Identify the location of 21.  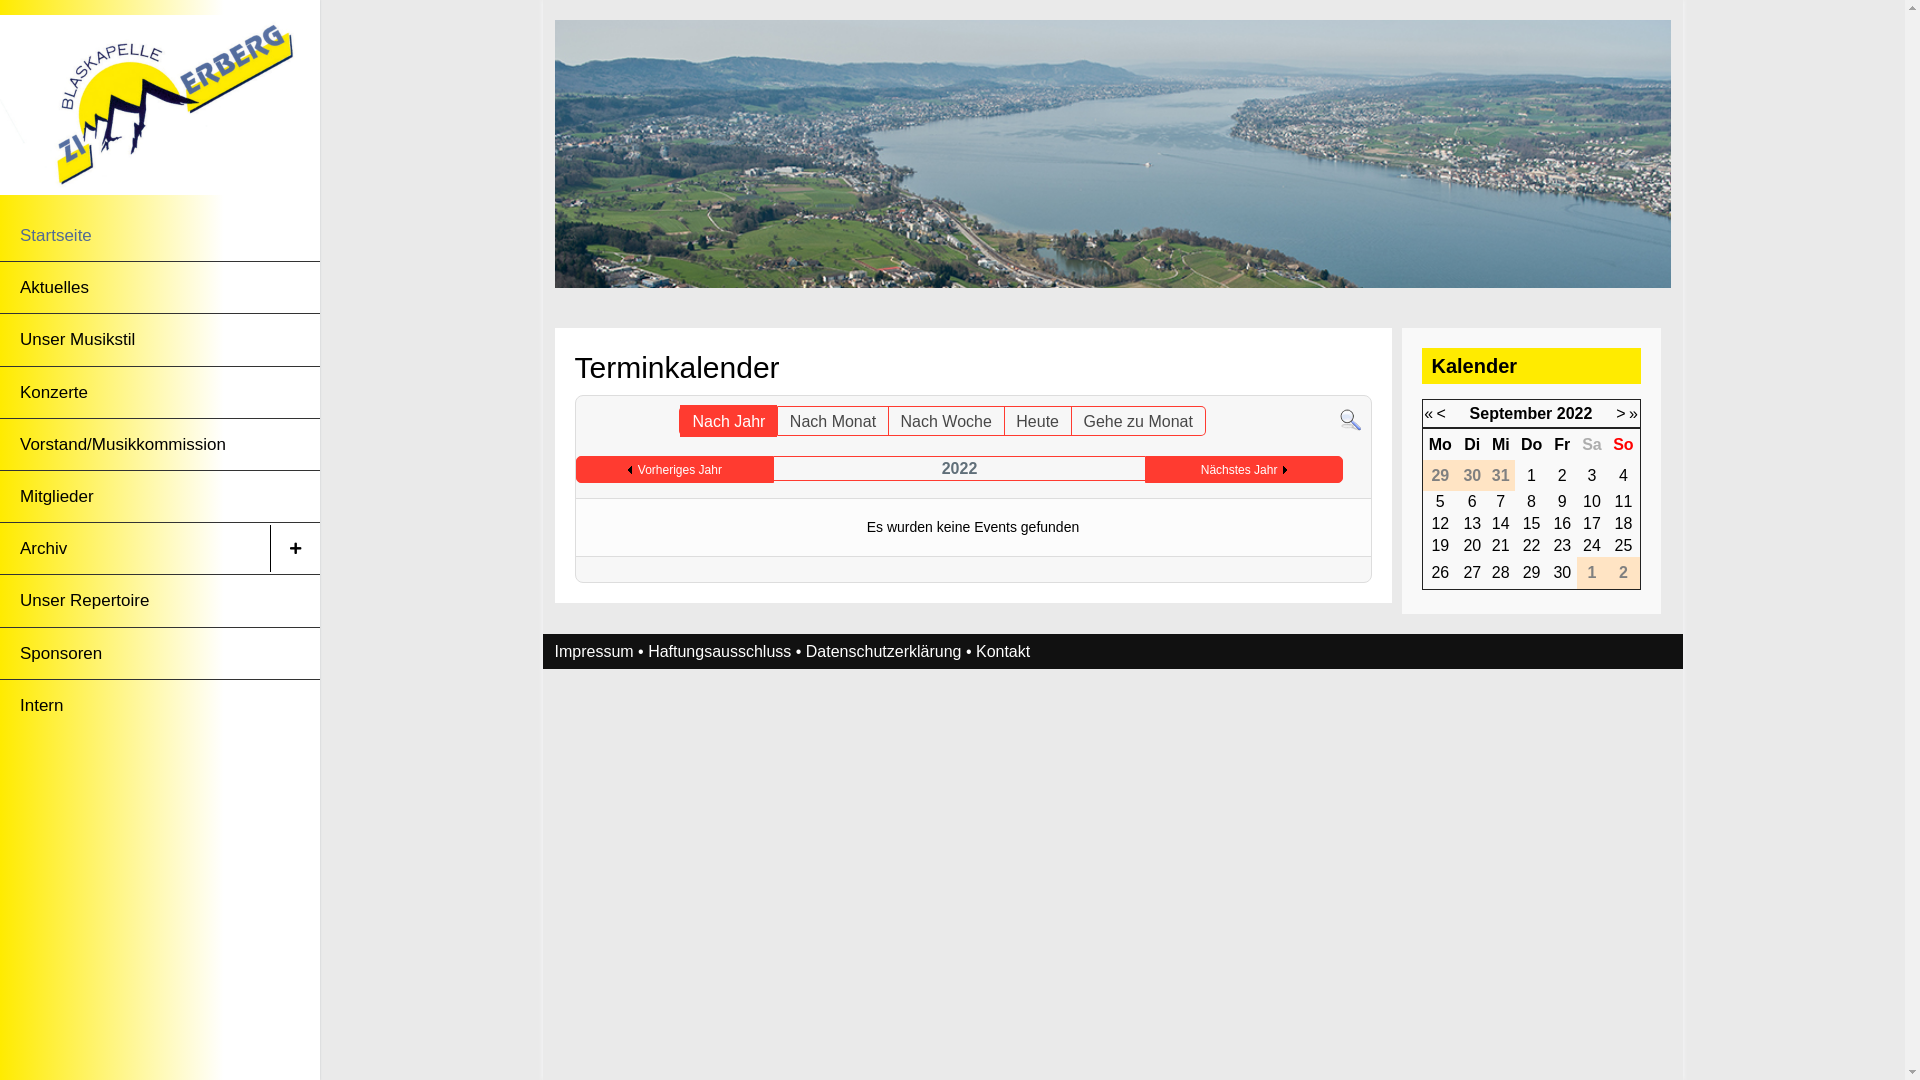
(1501, 546).